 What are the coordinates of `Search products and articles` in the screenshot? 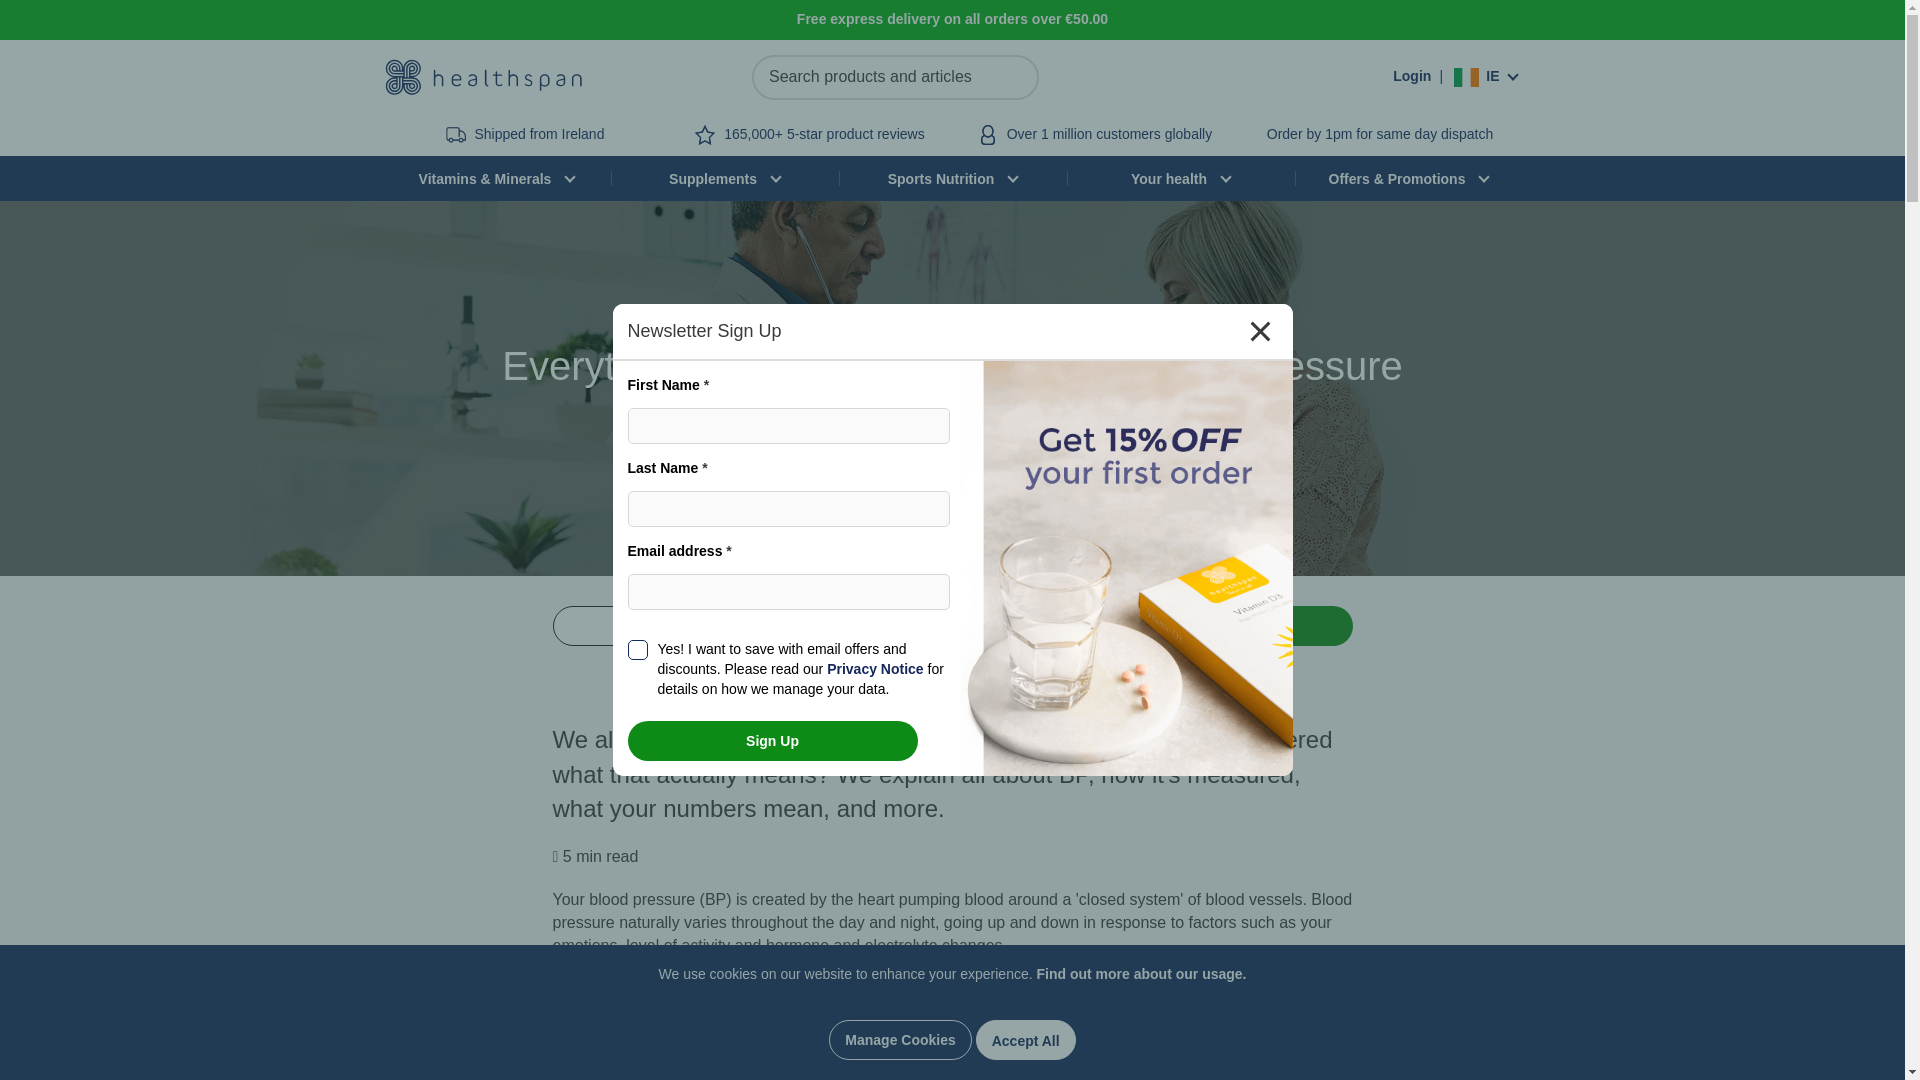 It's located at (895, 78).